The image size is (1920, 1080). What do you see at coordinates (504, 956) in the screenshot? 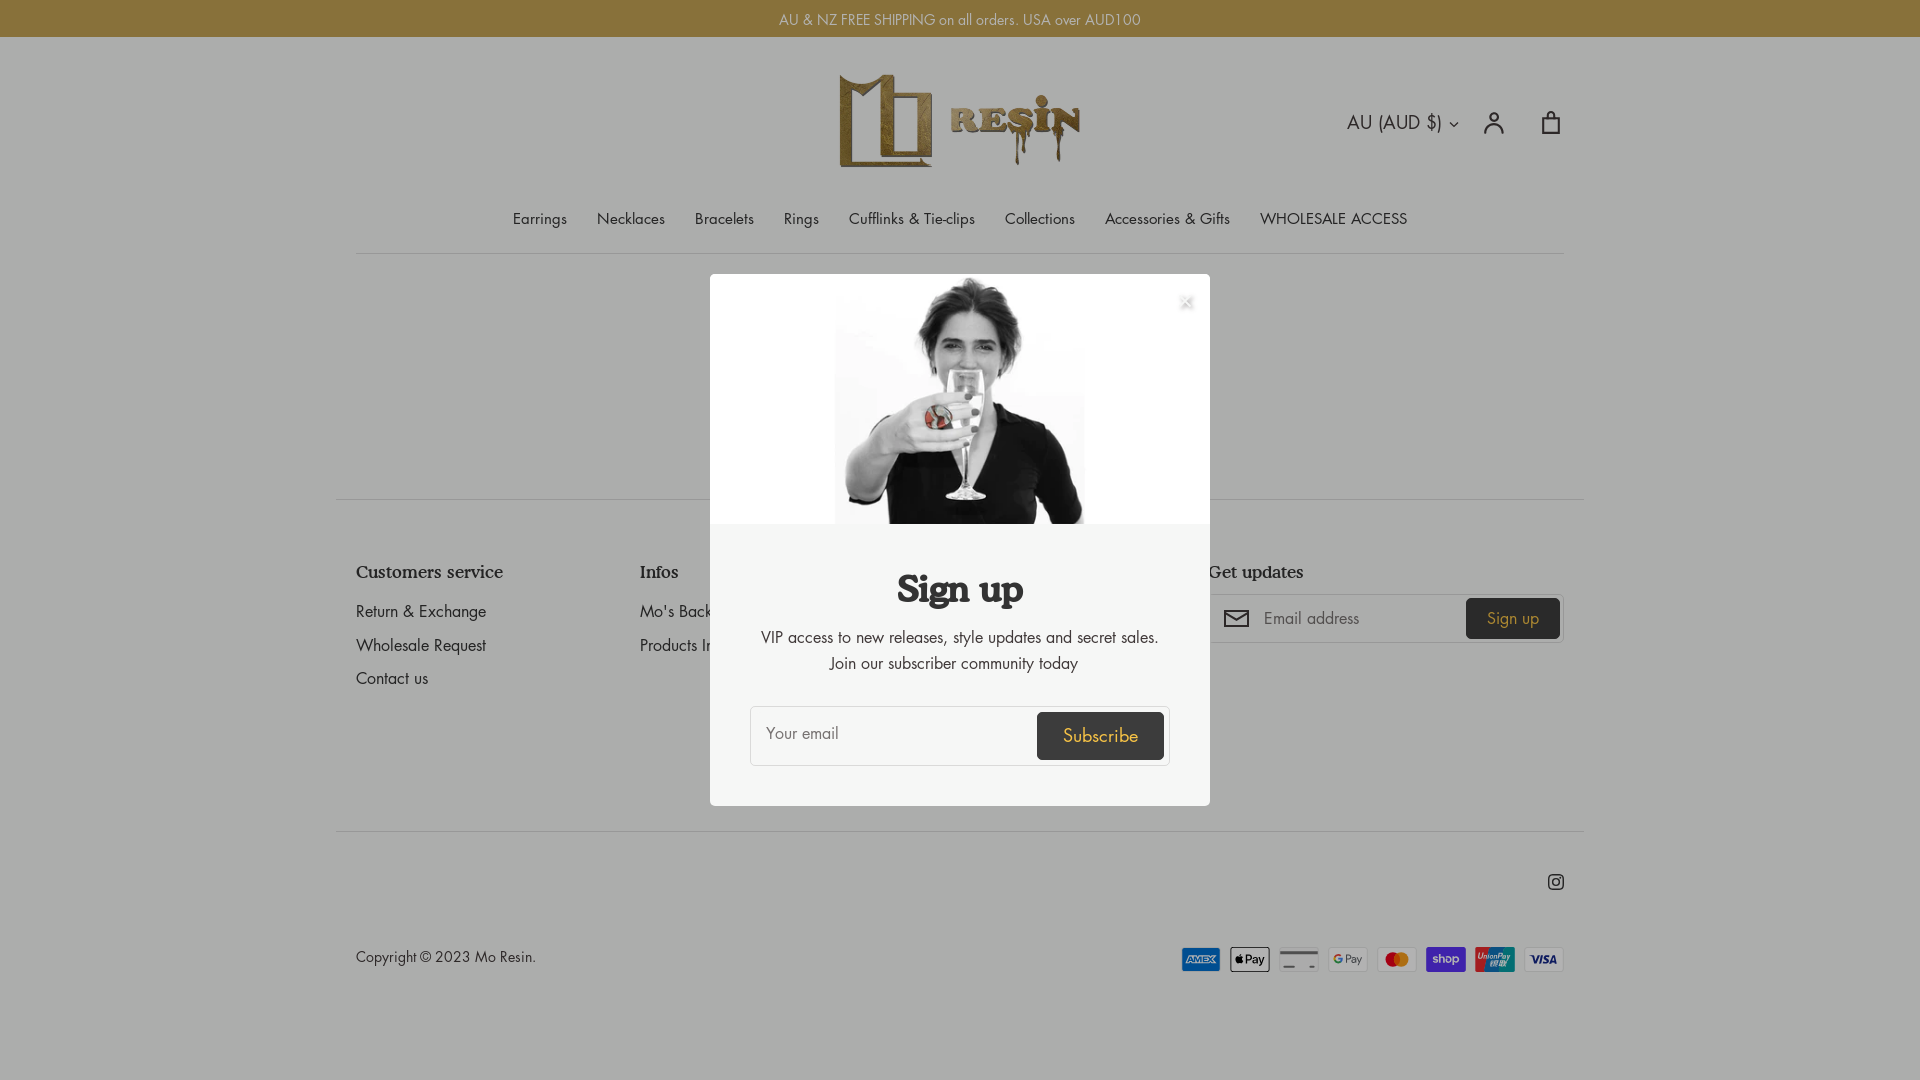
I see `Mo Resin` at bounding box center [504, 956].